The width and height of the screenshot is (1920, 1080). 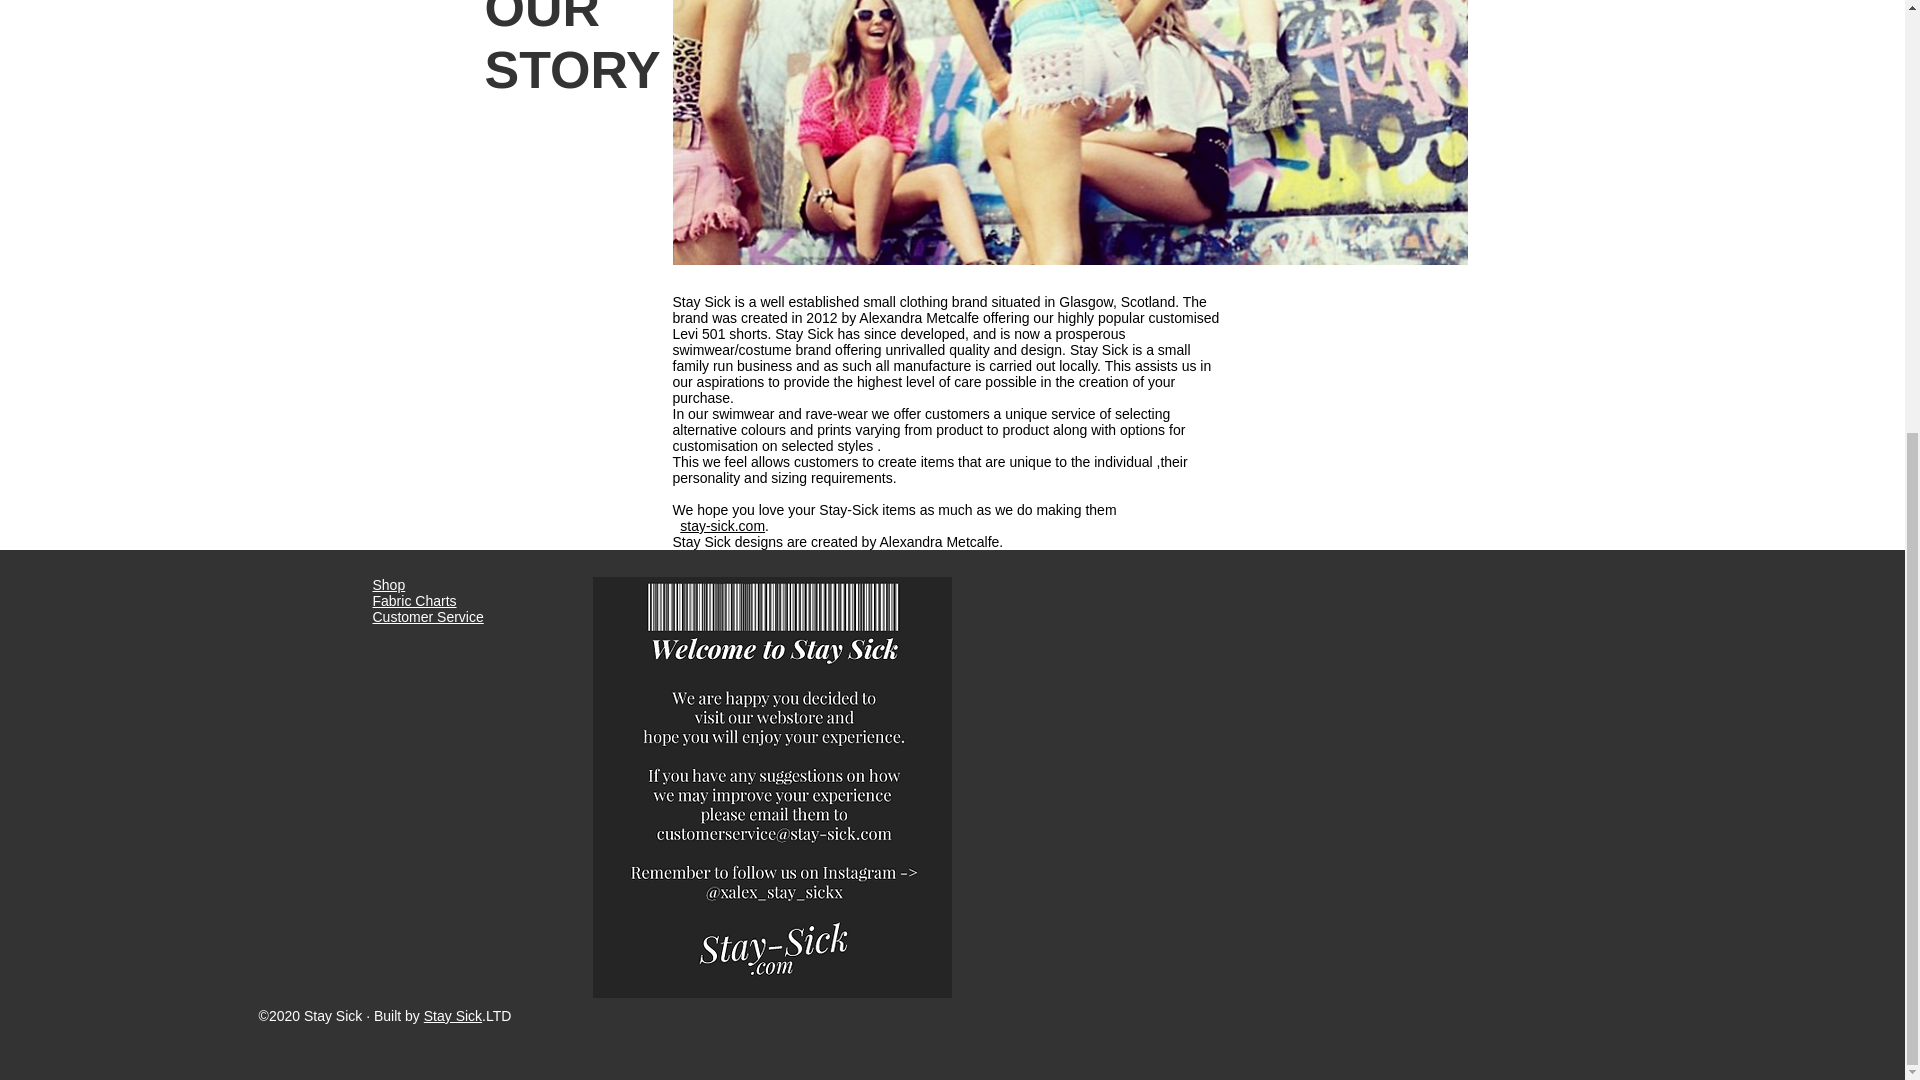 I want to click on Stay Sick, so click(x=452, y=1015).